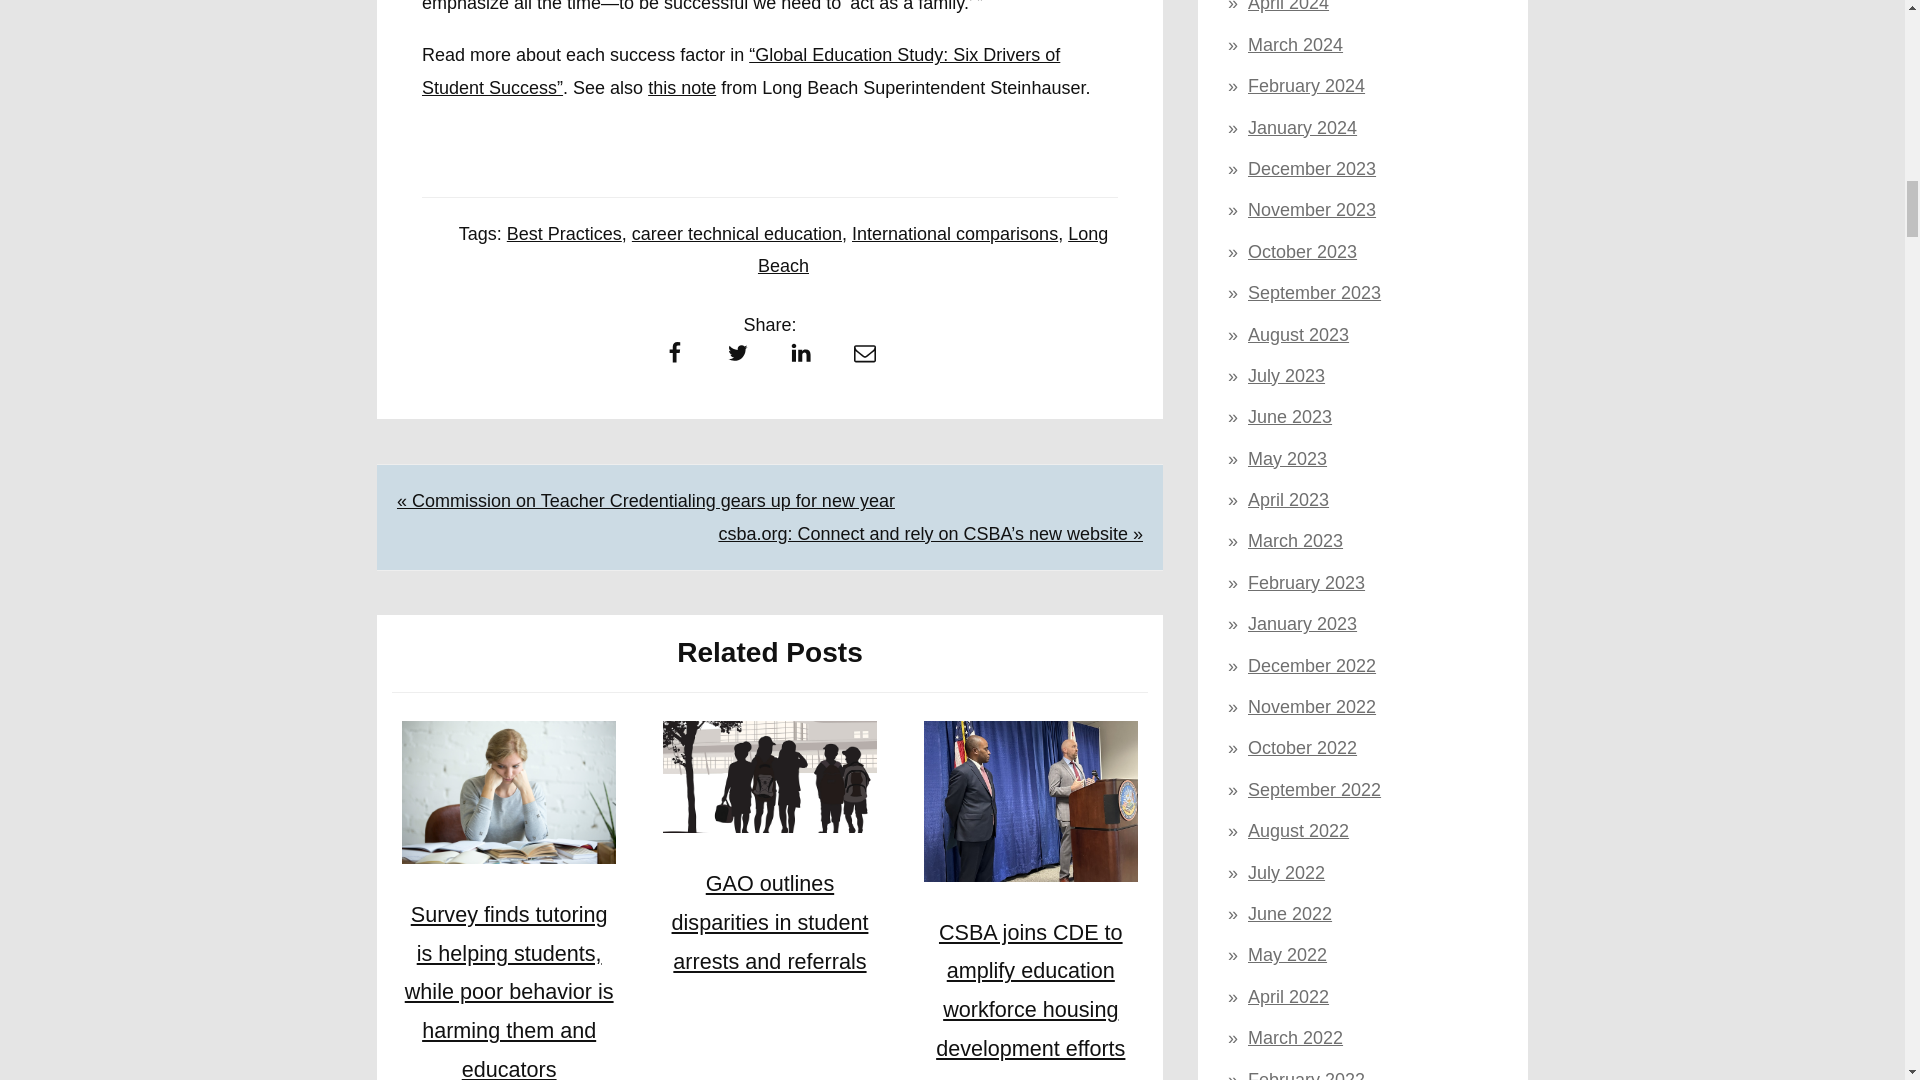  Describe the element at coordinates (864, 358) in the screenshot. I see `Email` at that location.